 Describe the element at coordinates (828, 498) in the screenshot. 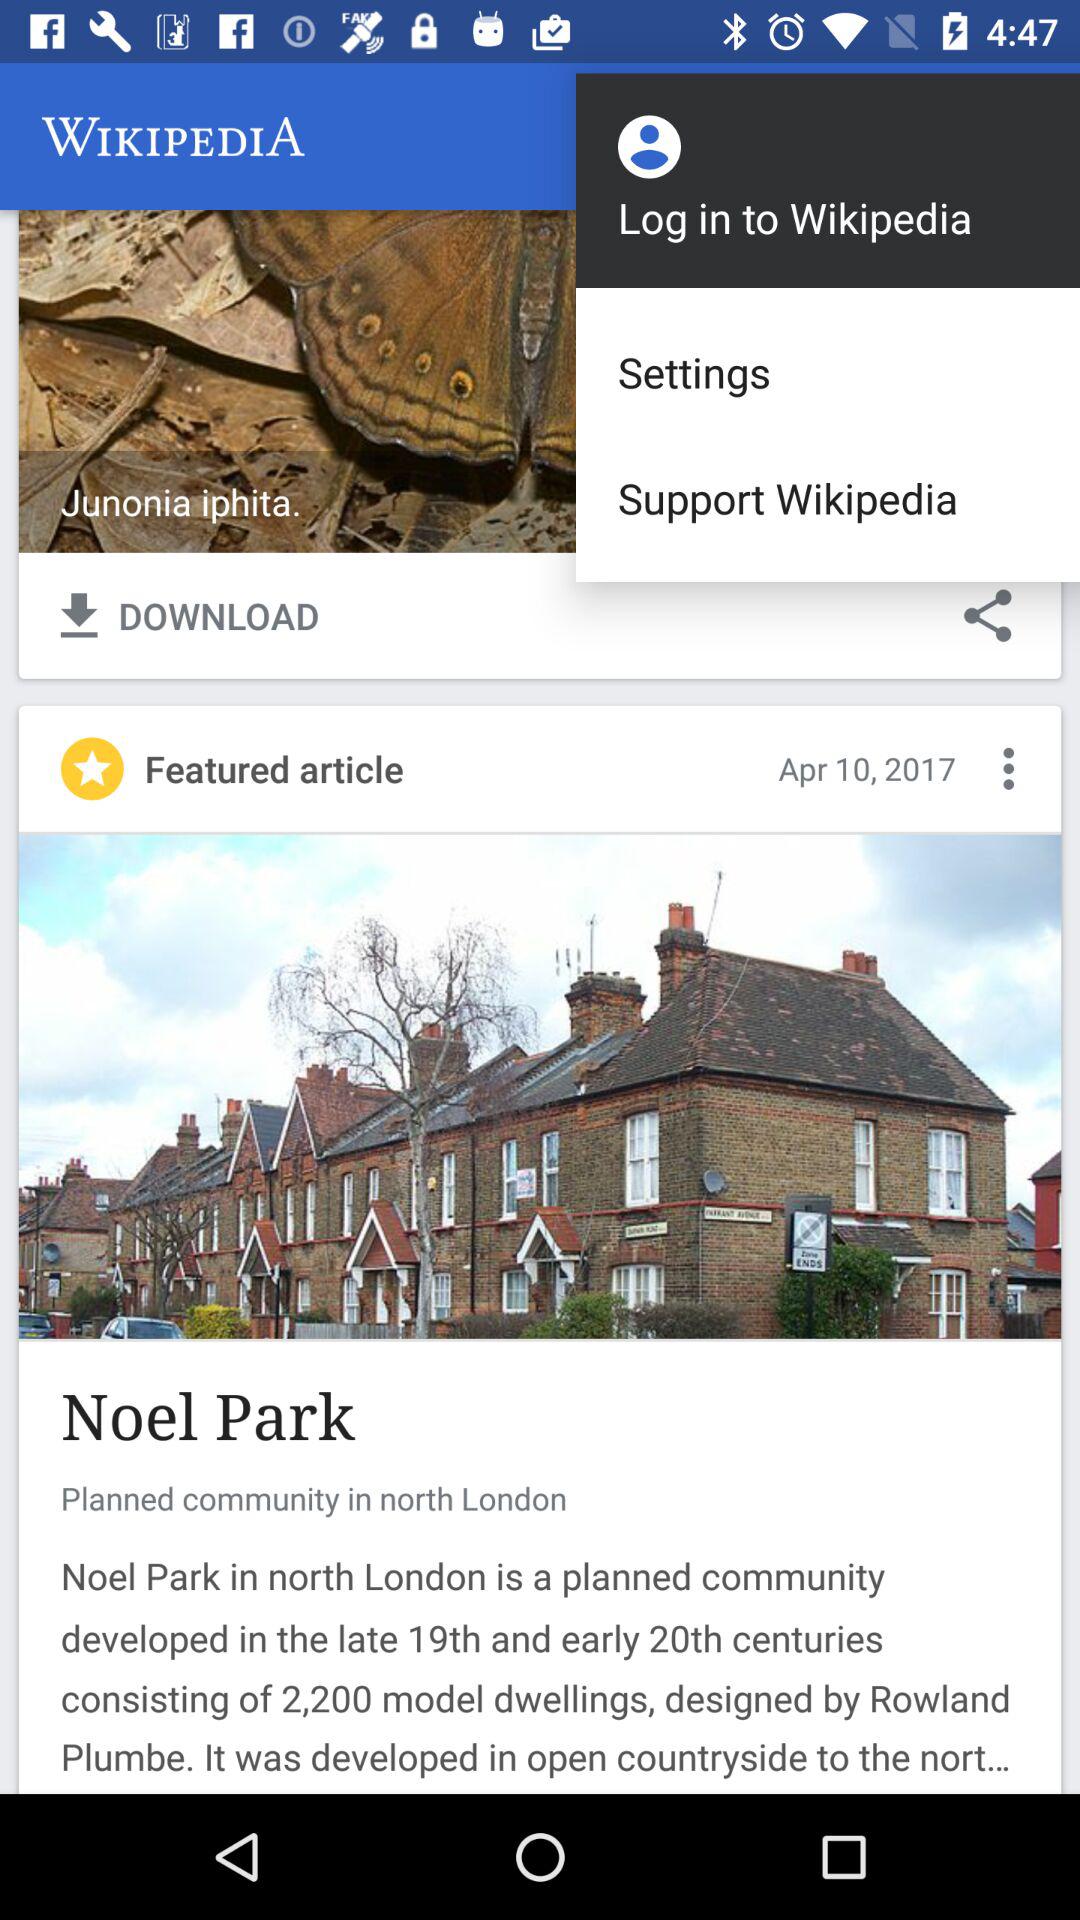

I see `jump to the support wikipedia` at that location.